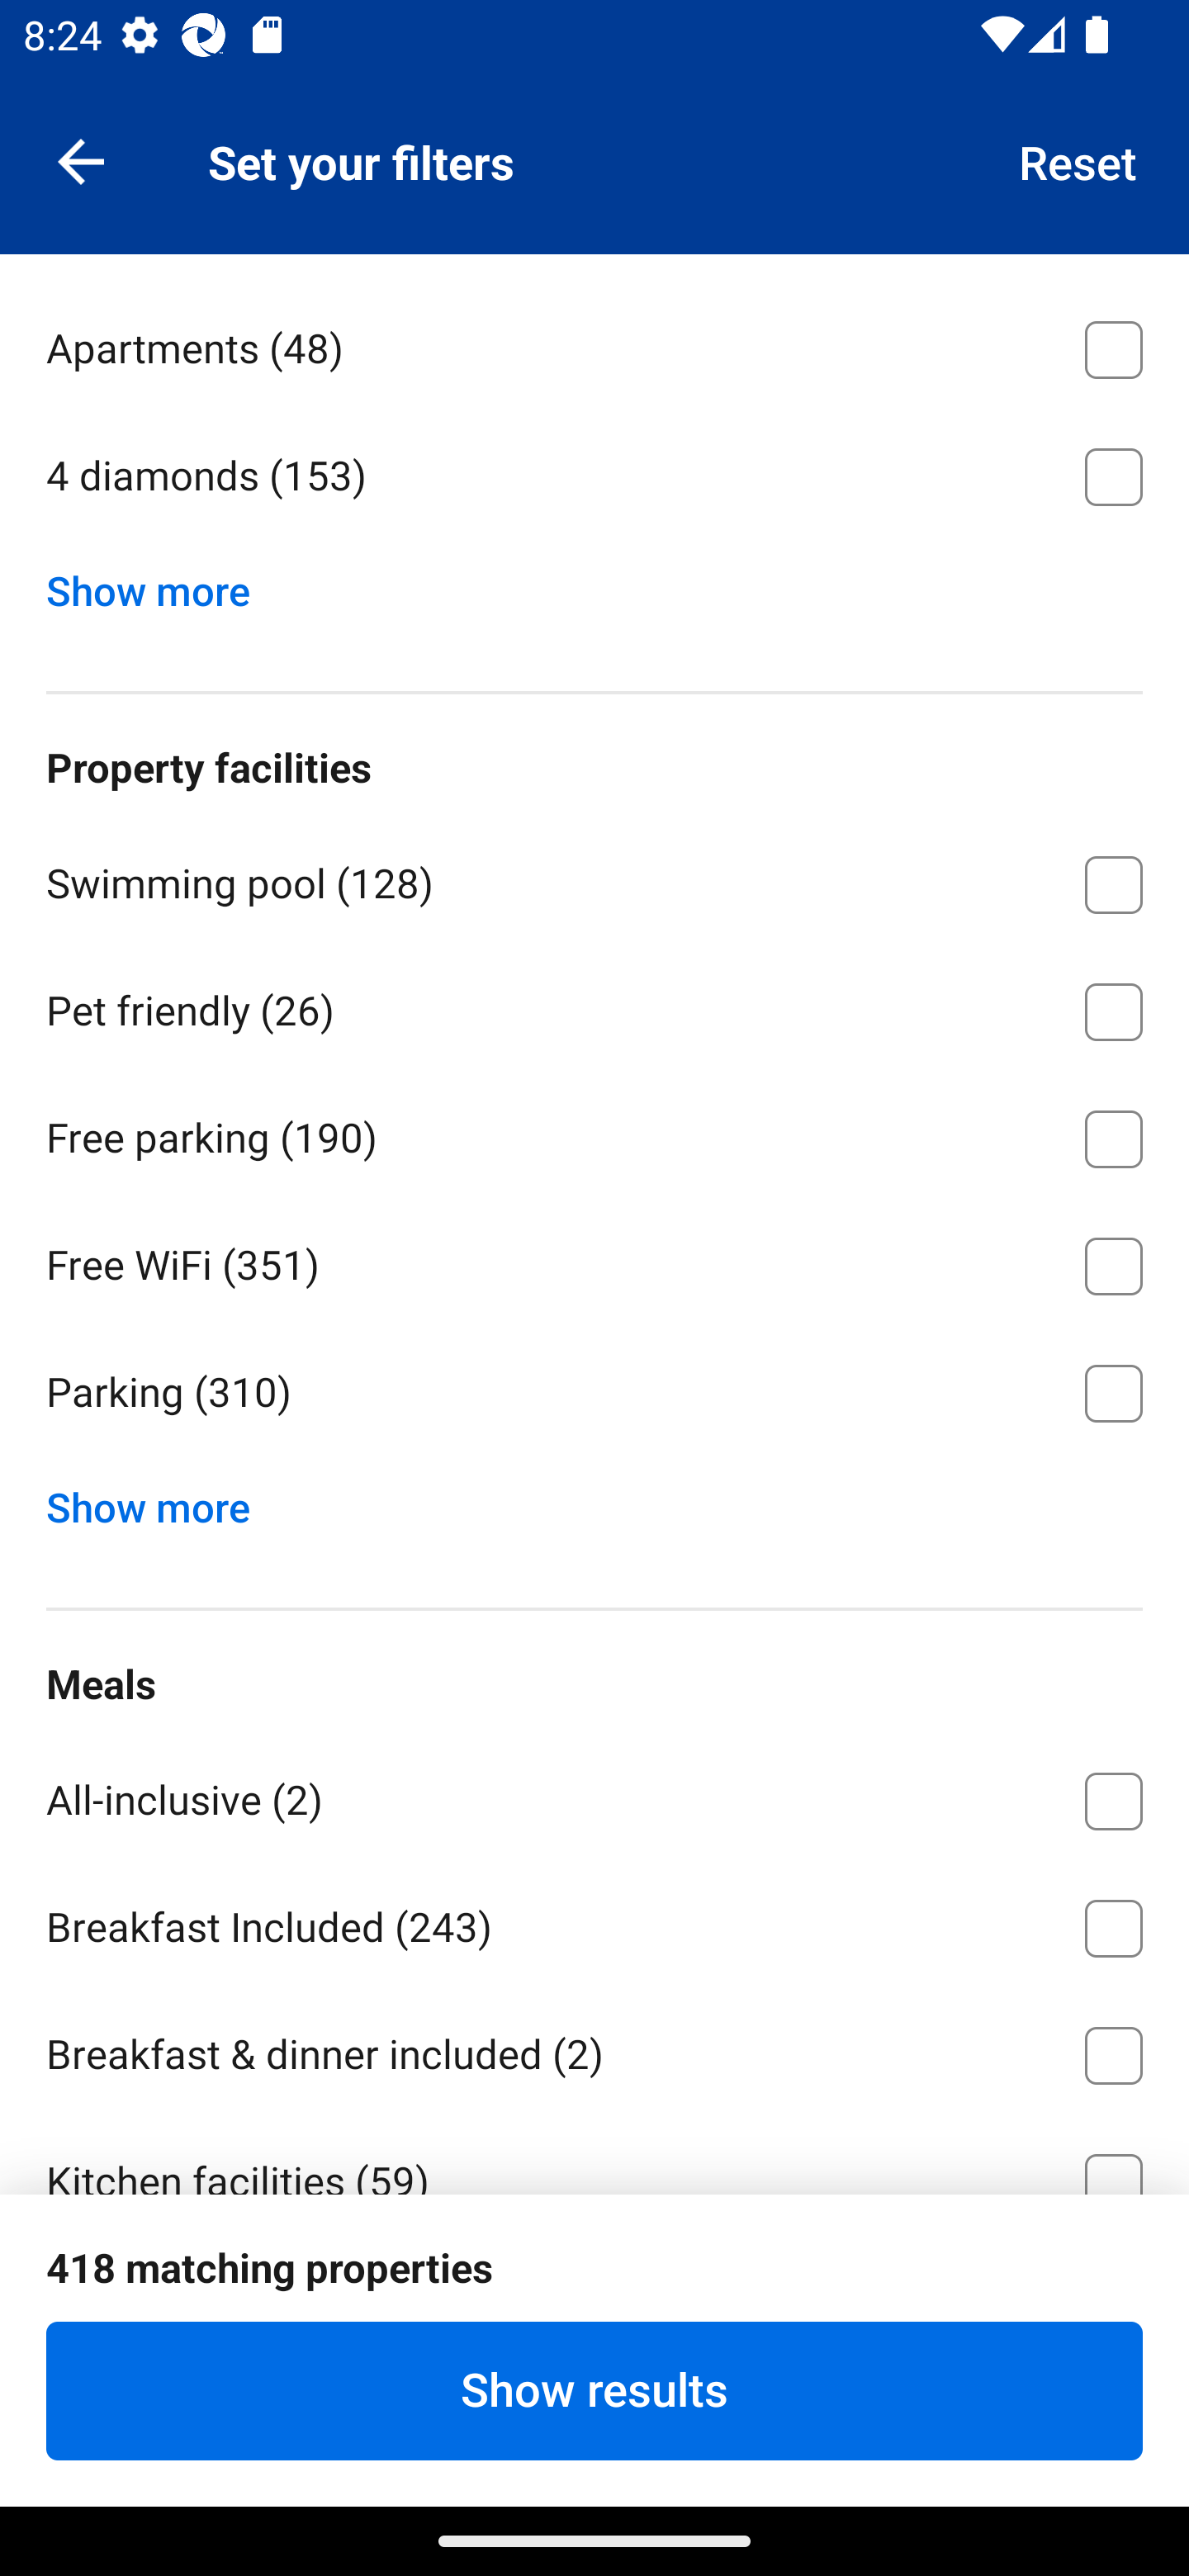 Image resolution: width=1189 pixels, height=2576 pixels. I want to click on Navigate up, so click(81, 160).